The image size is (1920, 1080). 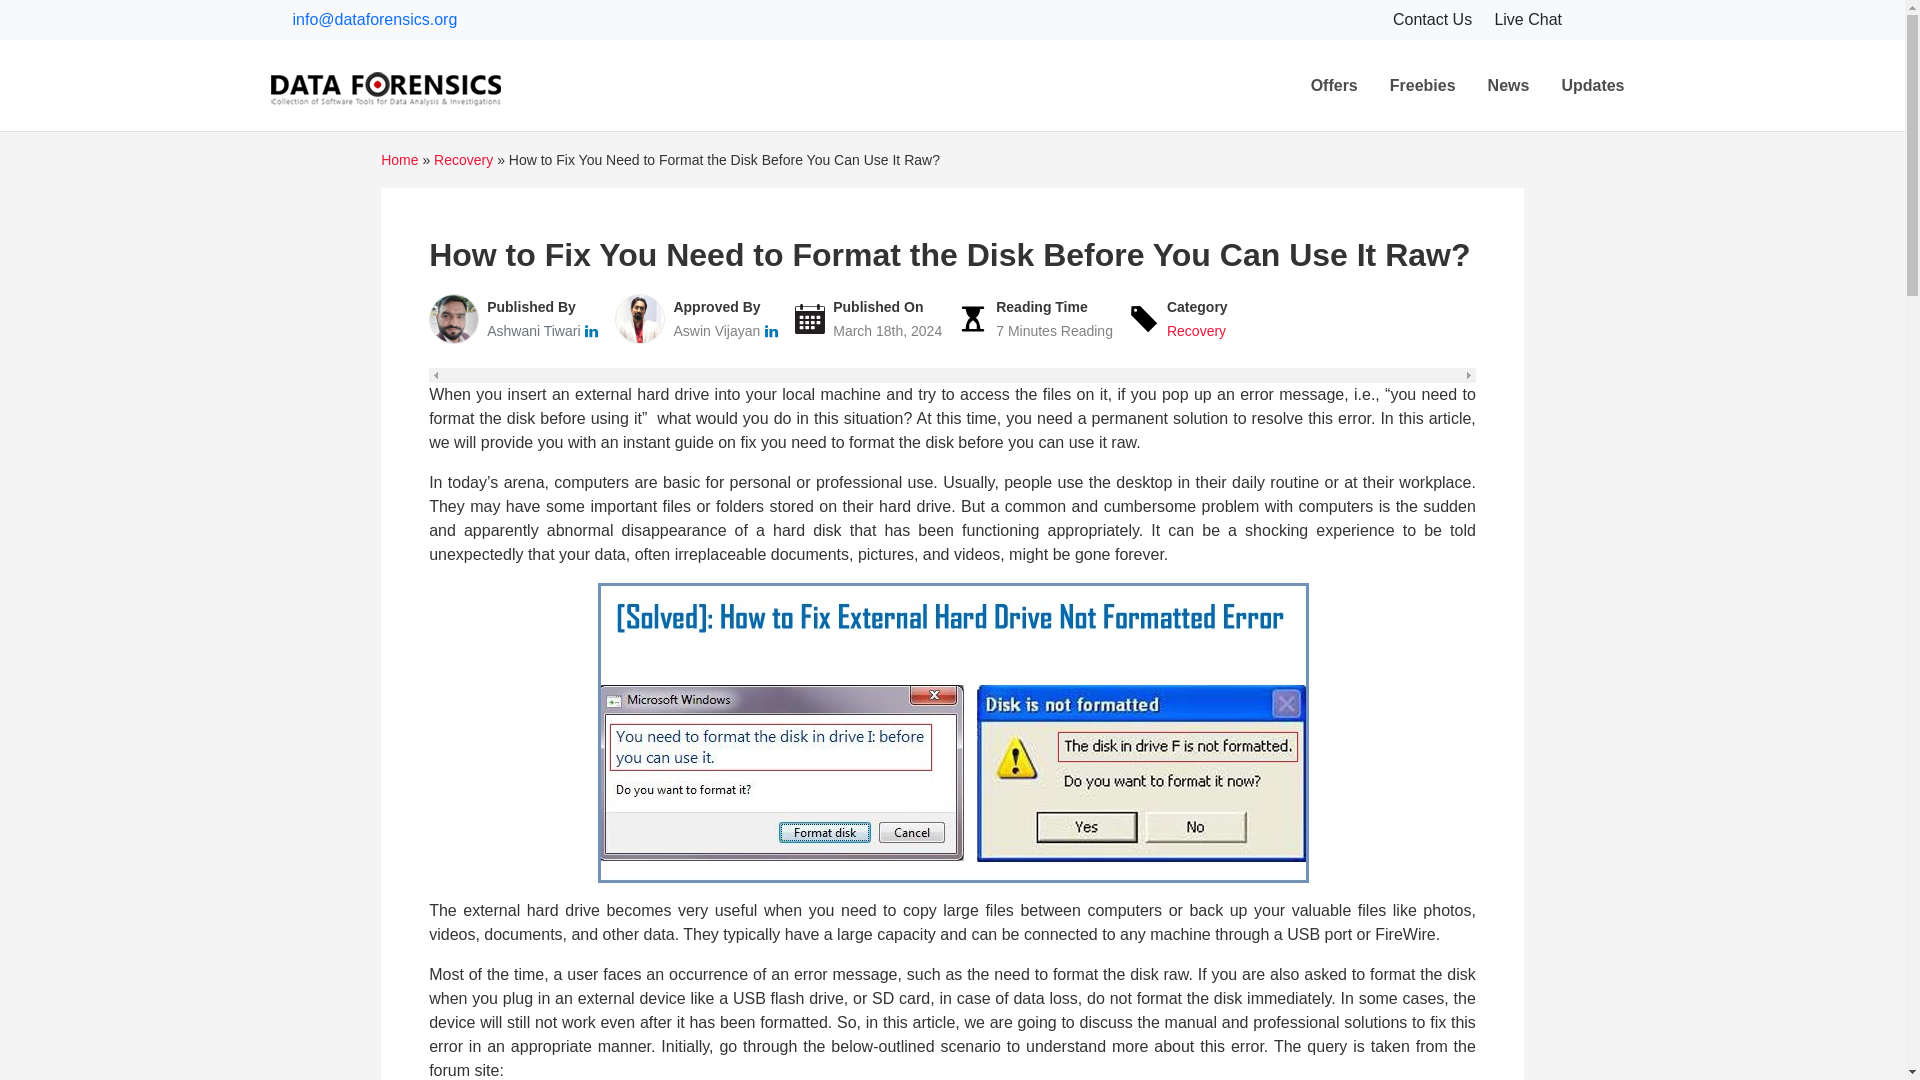 I want to click on Updates, so click(x=1592, y=85).